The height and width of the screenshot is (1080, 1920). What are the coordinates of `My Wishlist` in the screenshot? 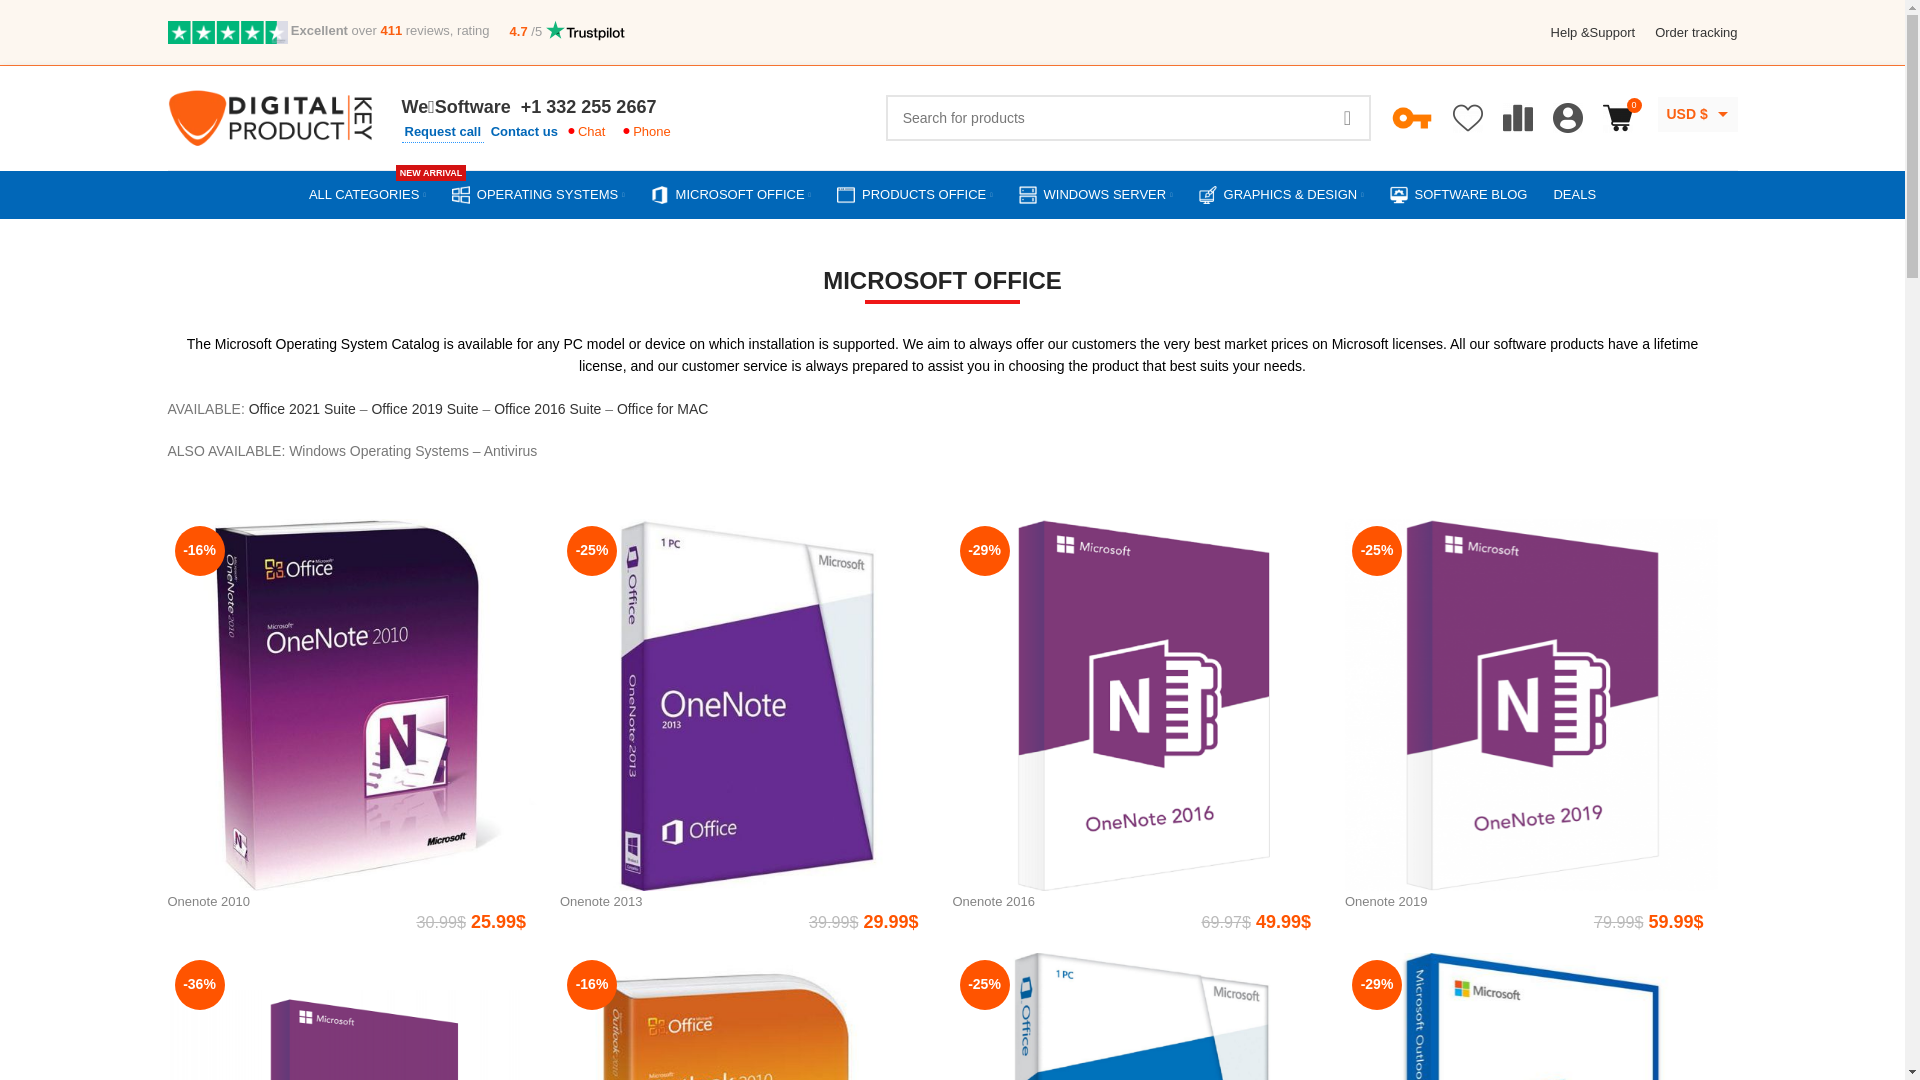 It's located at (1347, 118).